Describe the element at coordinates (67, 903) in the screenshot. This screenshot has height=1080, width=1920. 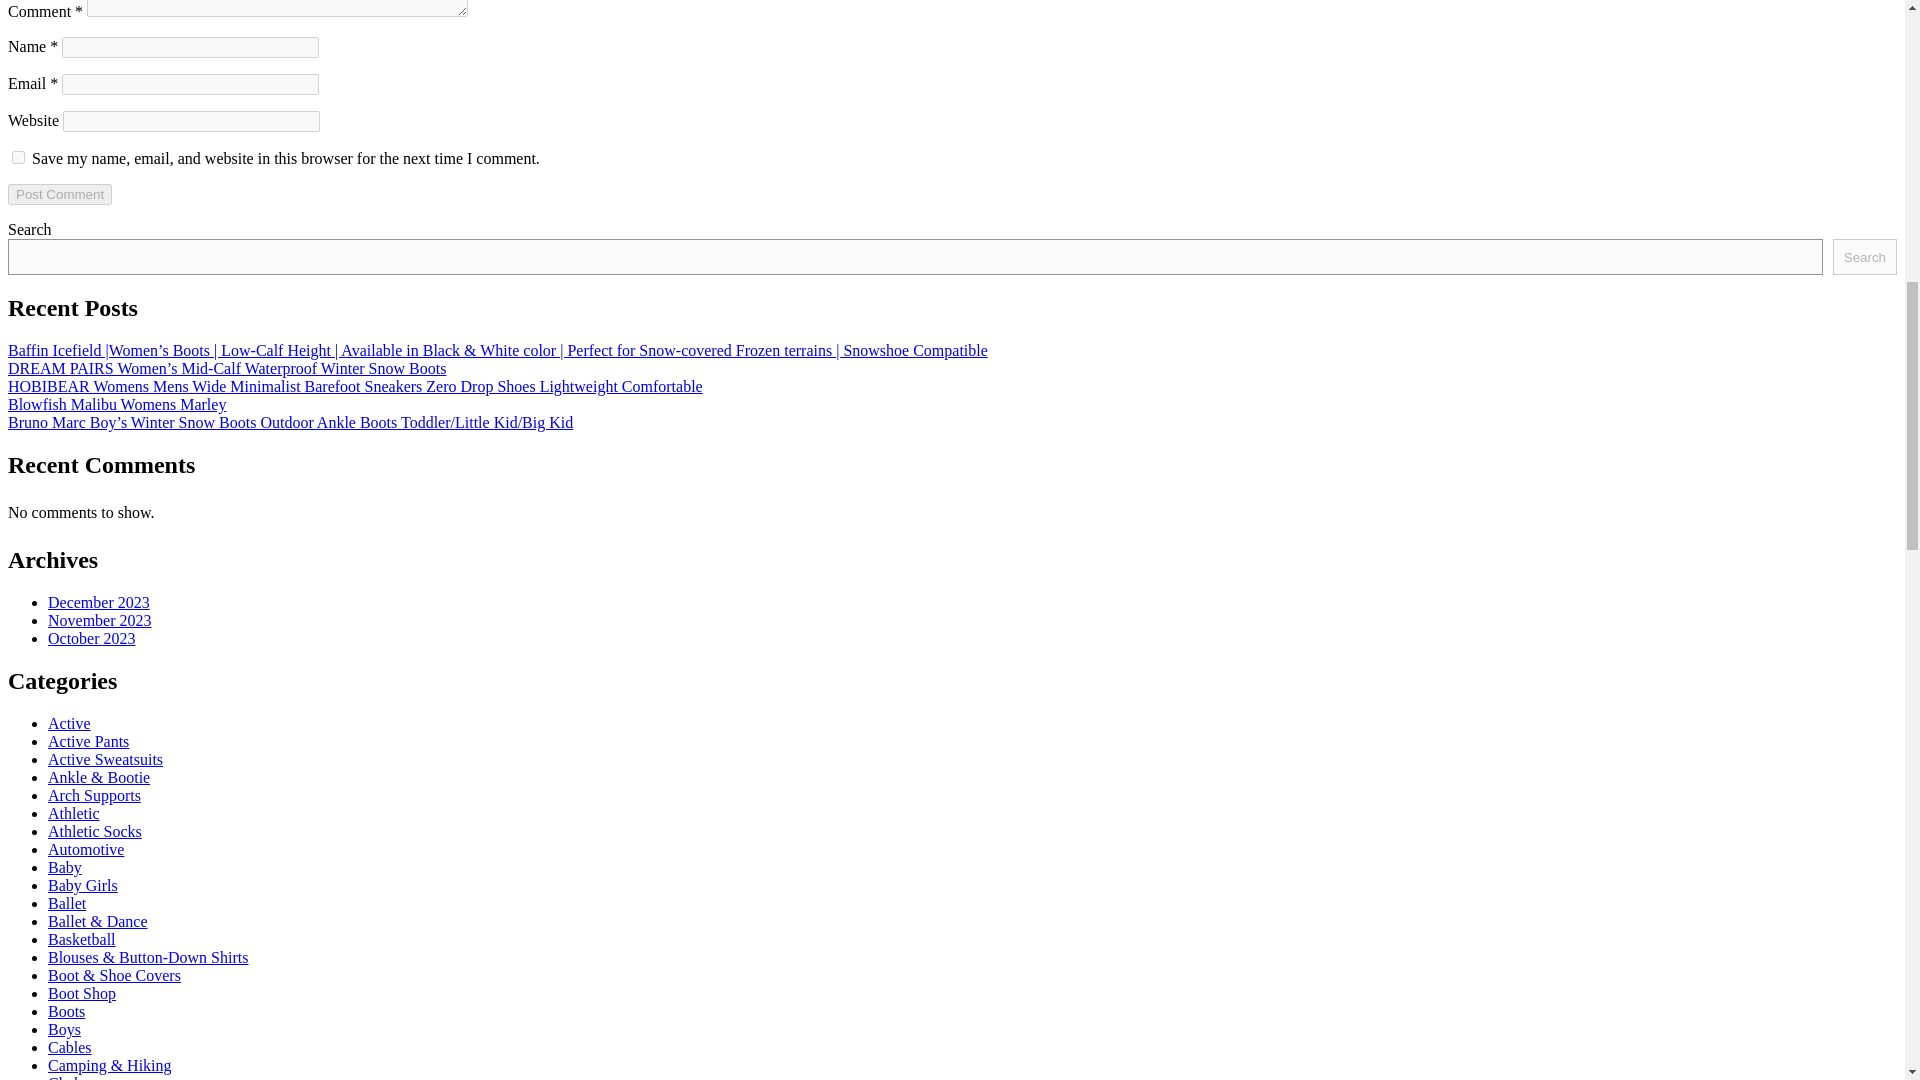
I see `Ballet` at that location.